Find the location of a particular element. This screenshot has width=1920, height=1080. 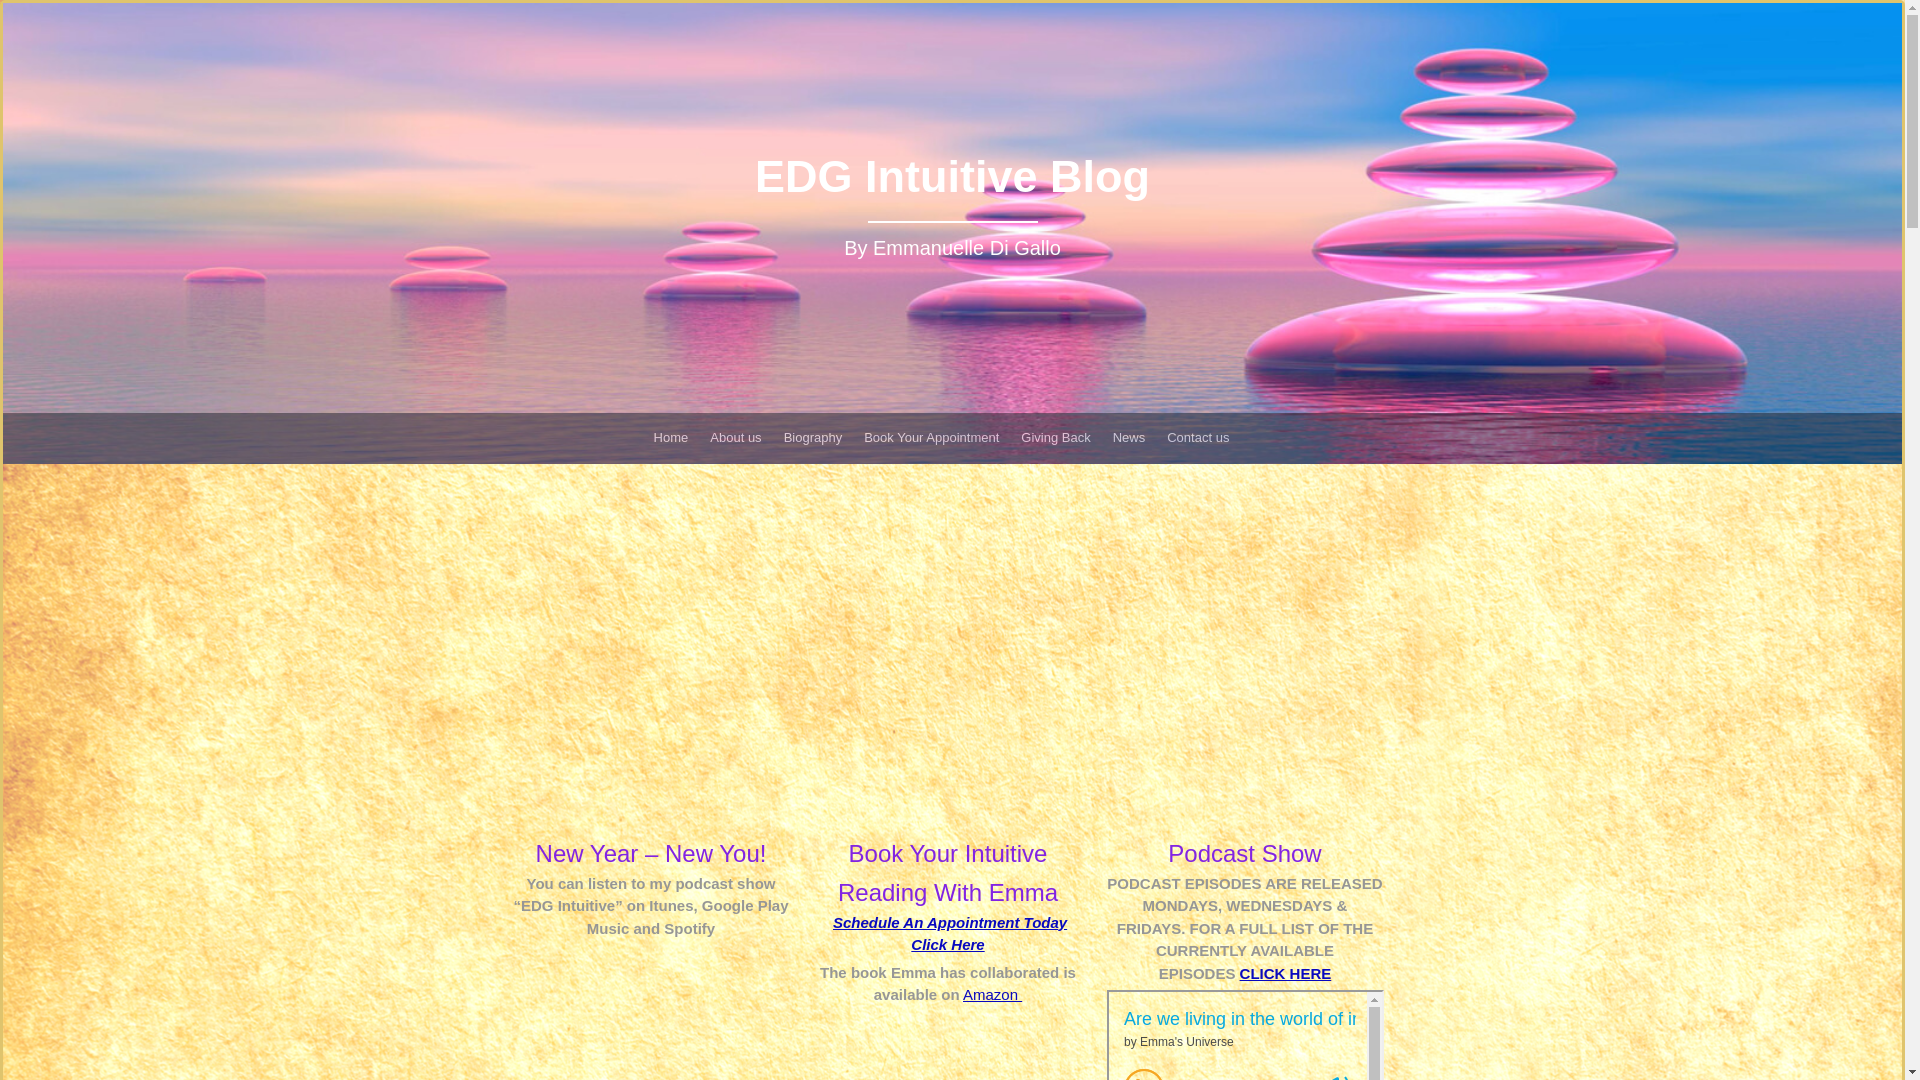

Contact us is located at coordinates (1198, 436).